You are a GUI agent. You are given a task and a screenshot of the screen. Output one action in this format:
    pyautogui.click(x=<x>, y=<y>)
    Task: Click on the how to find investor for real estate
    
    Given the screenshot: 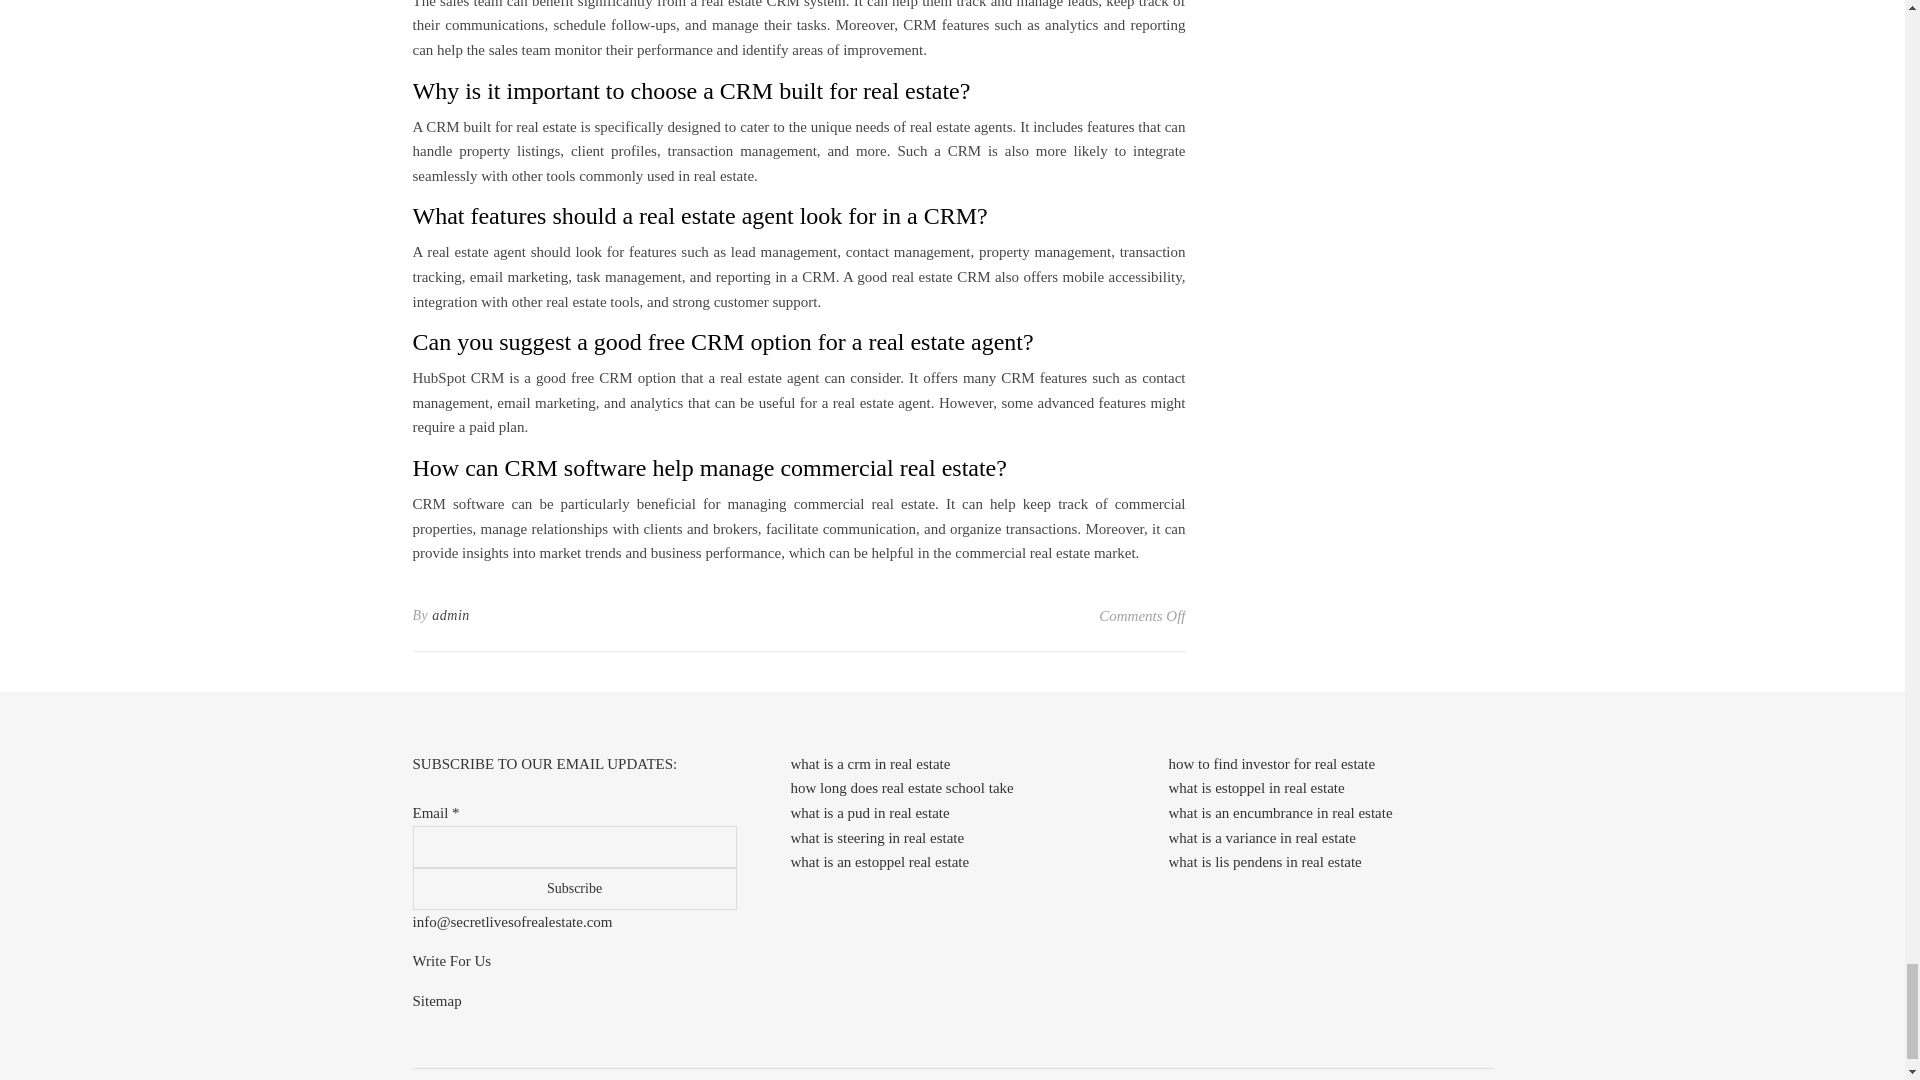 What is the action you would take?
    pyautogui.click(x=1270, y=764)
    